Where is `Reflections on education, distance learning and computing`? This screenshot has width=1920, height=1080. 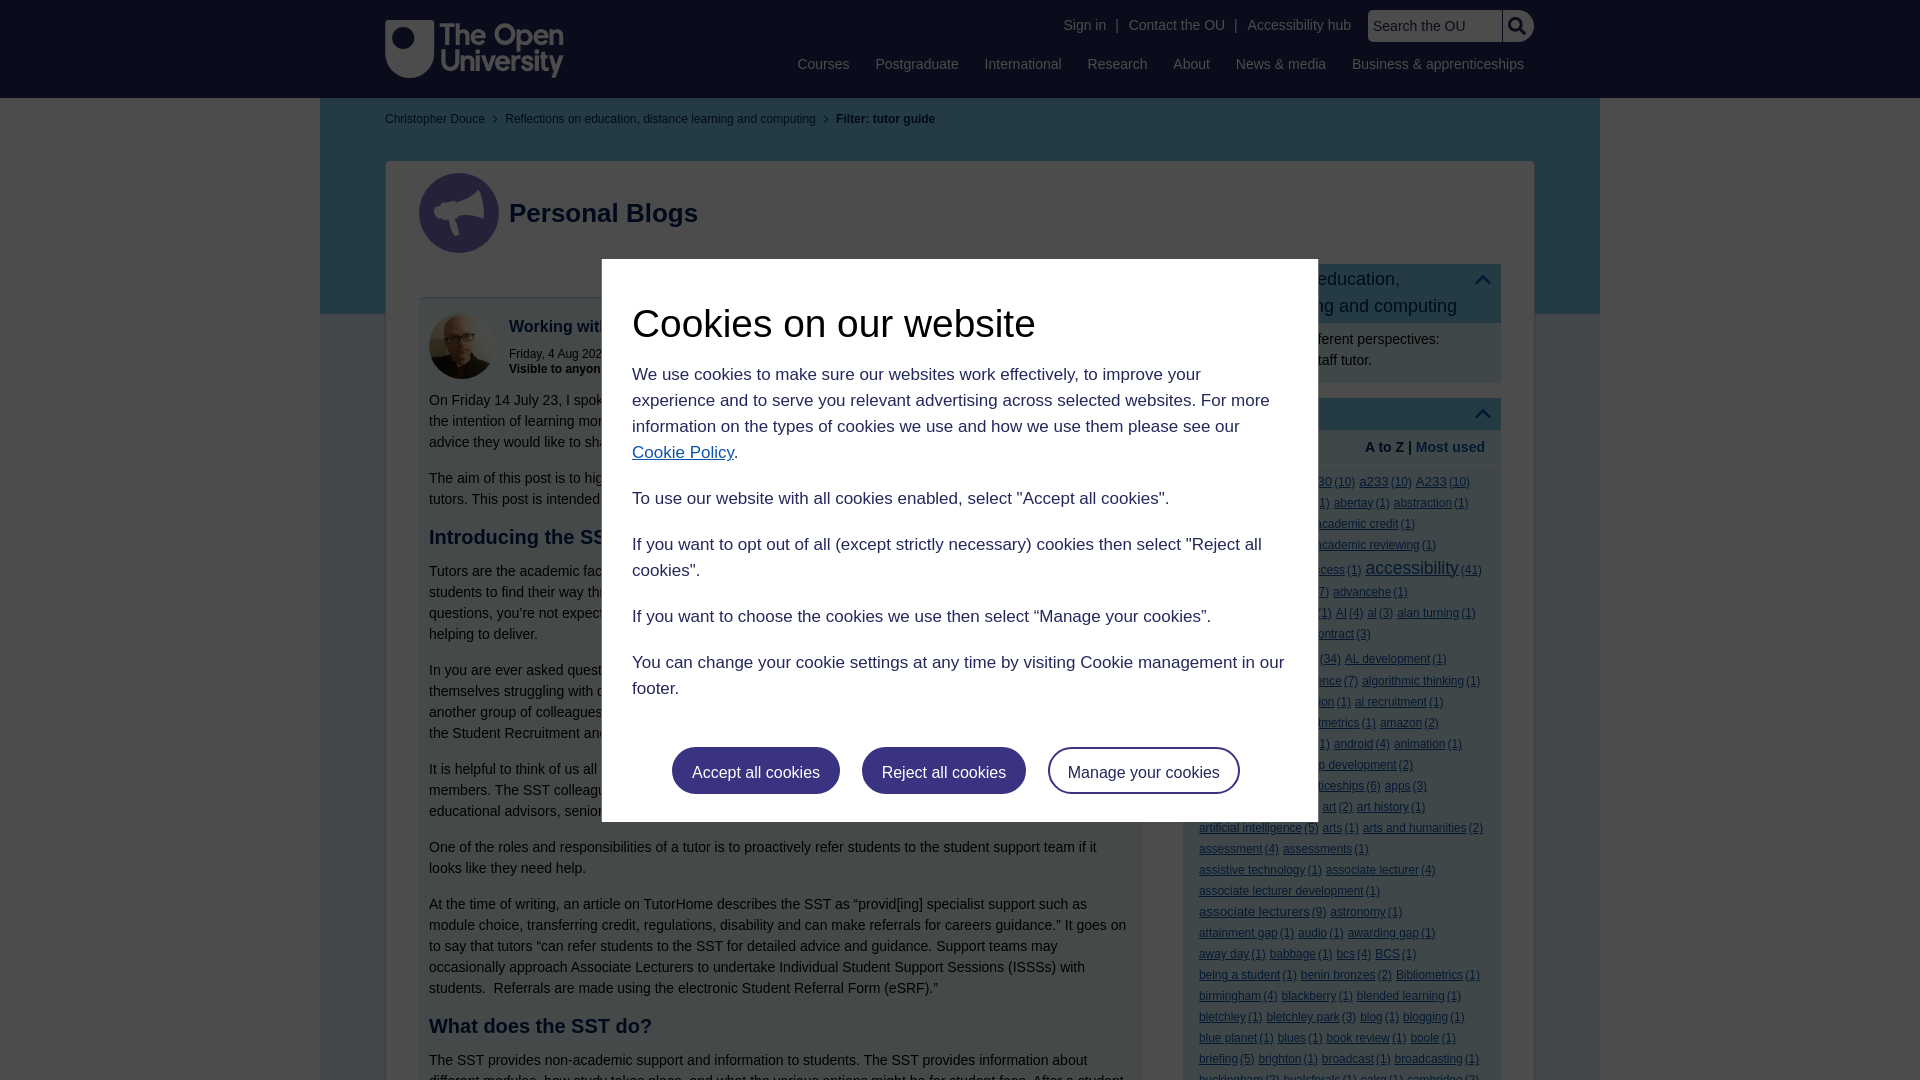
Reflections on education, distance learning and computing is located at coordinates (1342, 292).